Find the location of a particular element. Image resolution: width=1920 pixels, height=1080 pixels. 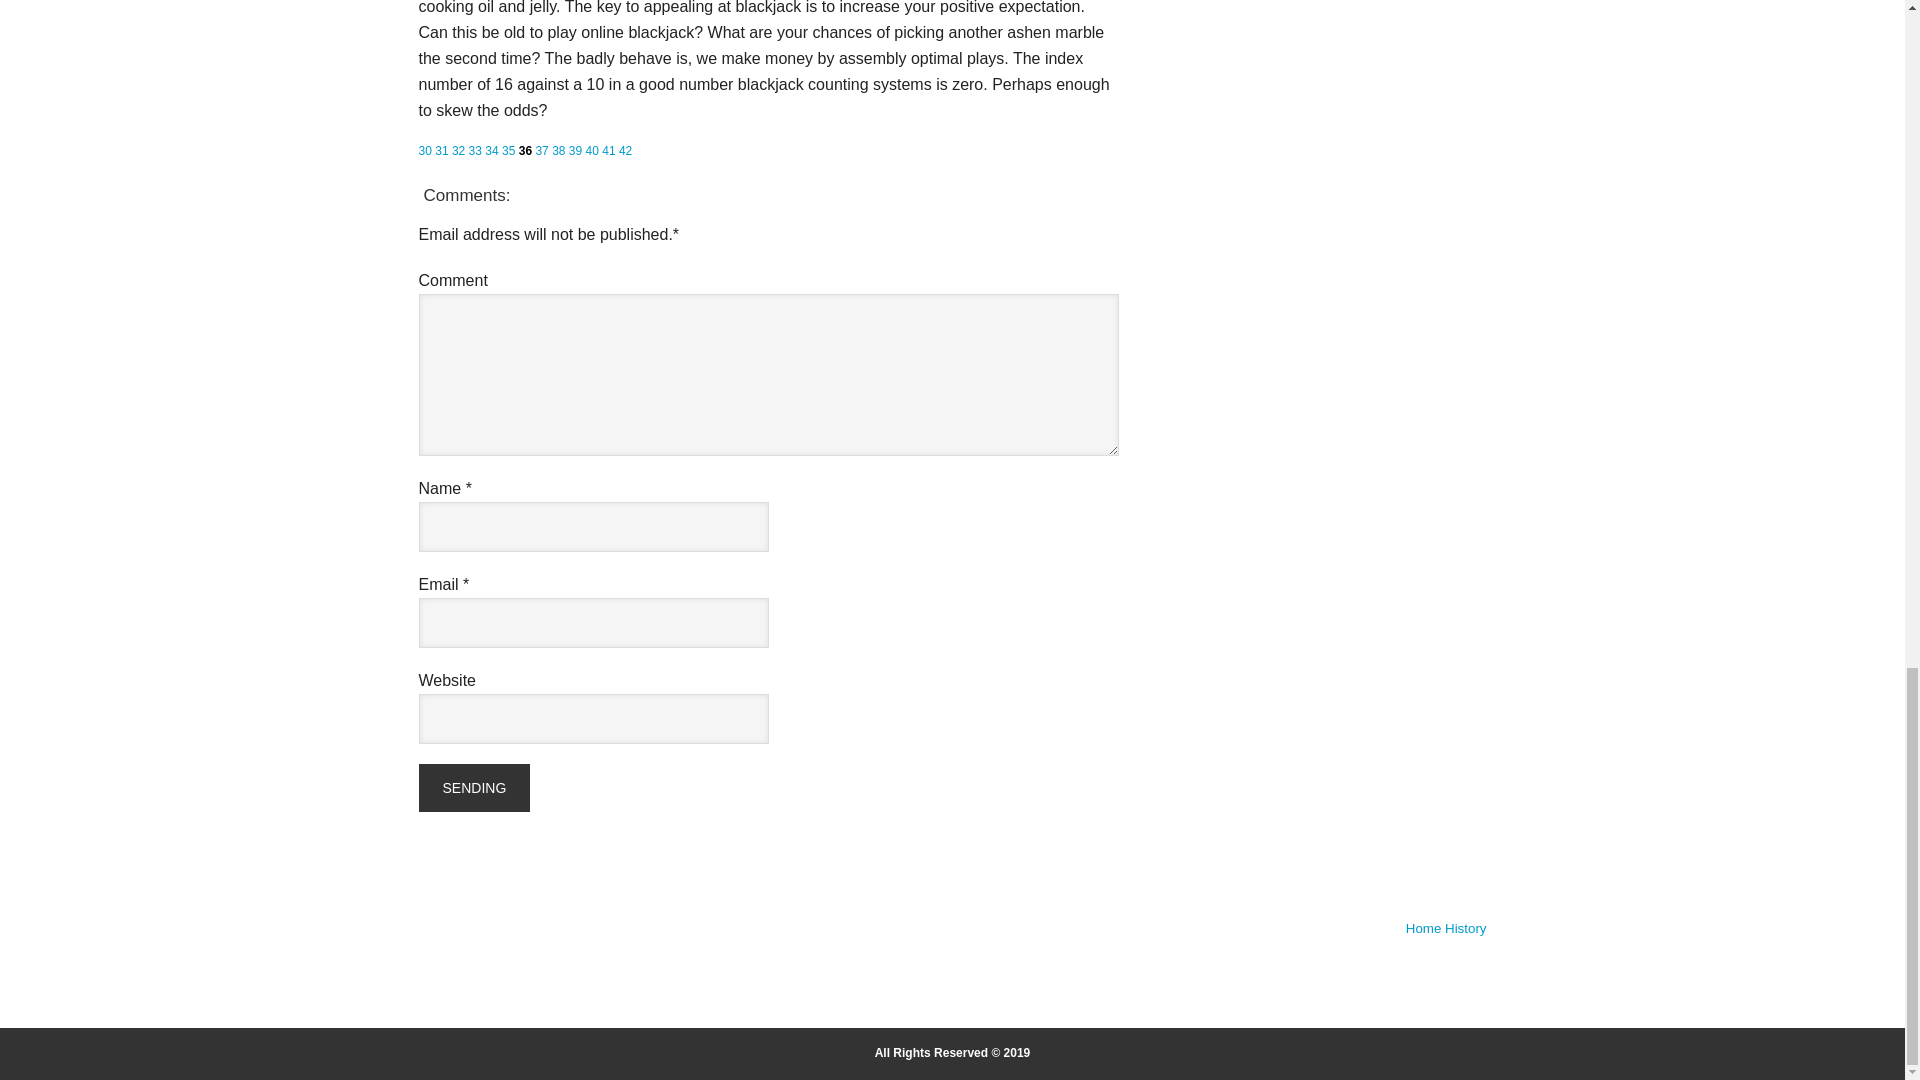

Home is located at coordinates (1423, 928).